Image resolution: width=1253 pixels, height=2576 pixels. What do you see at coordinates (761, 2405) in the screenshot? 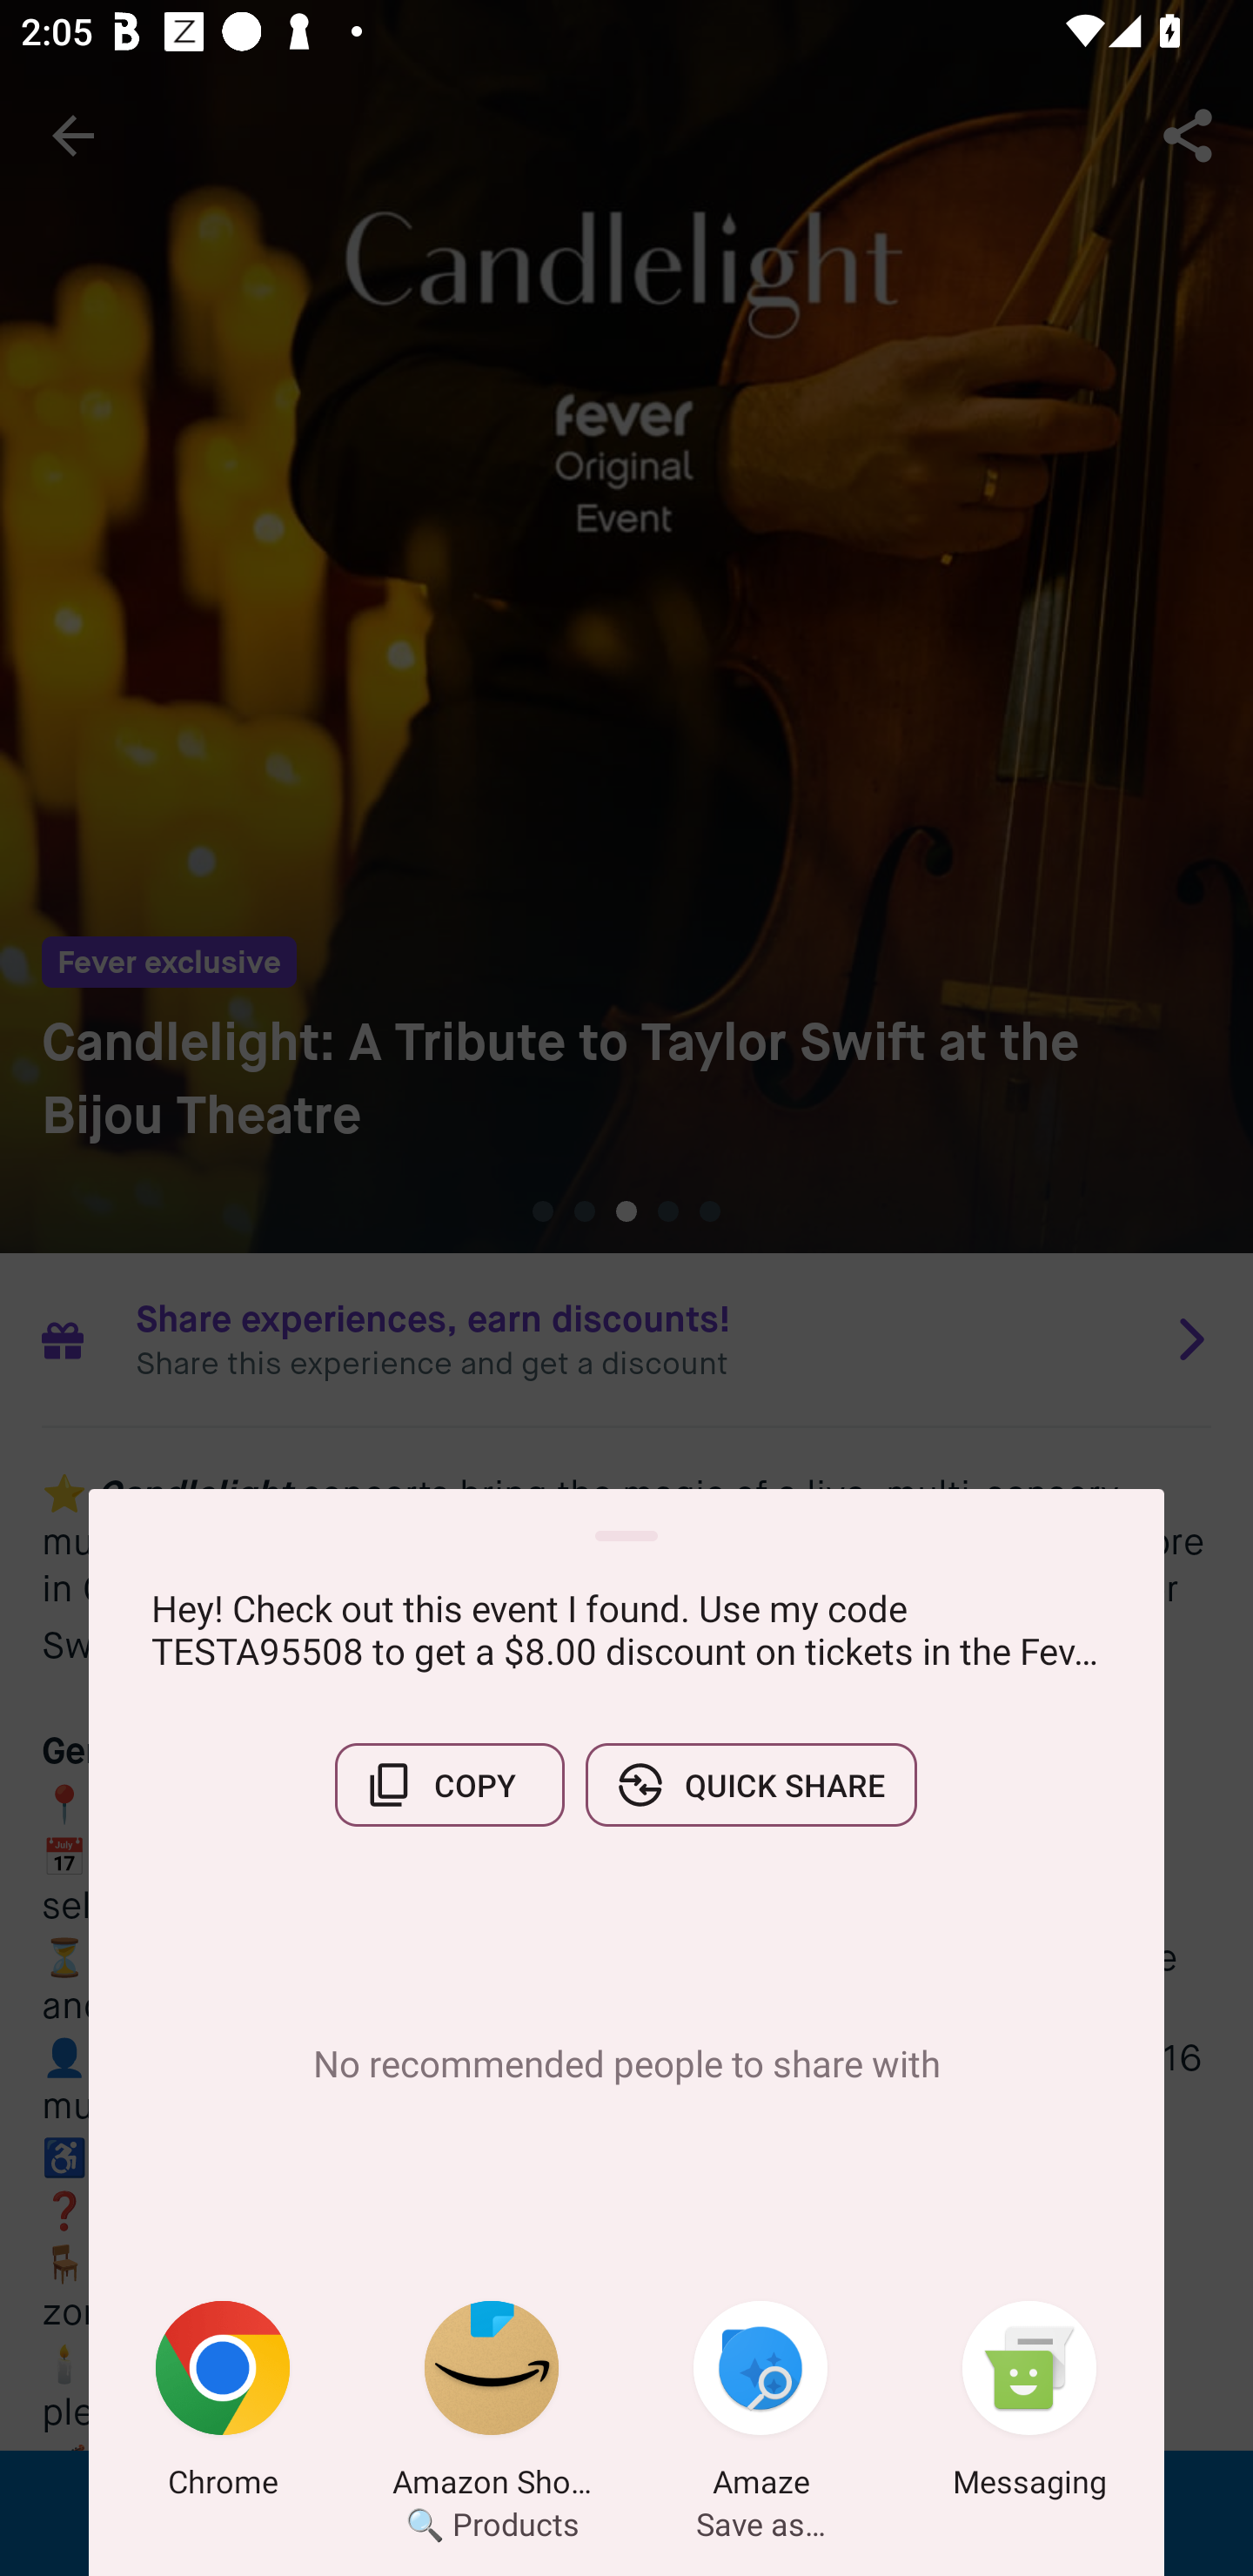
I see `Amaze Save as…` at bounding box center [761, 2405].